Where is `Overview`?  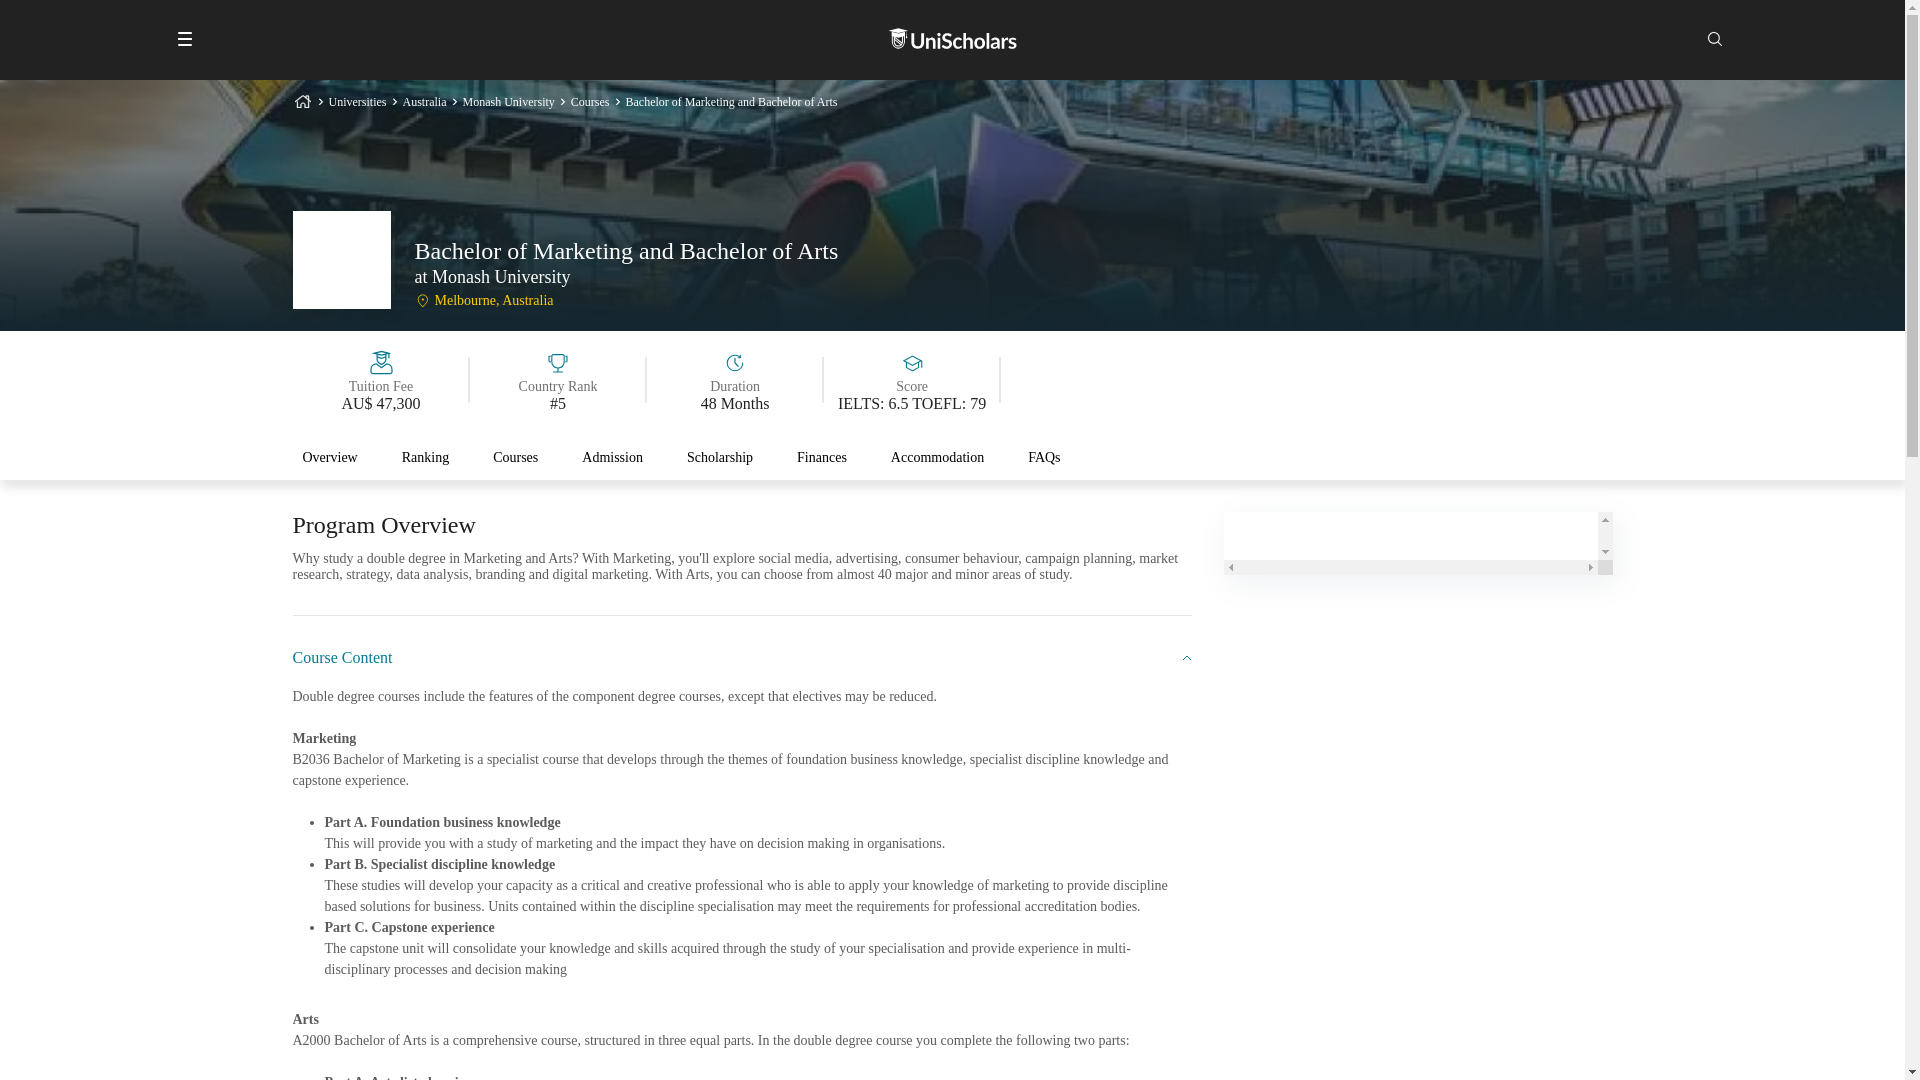 Overview is located at coordinates (329, 458).